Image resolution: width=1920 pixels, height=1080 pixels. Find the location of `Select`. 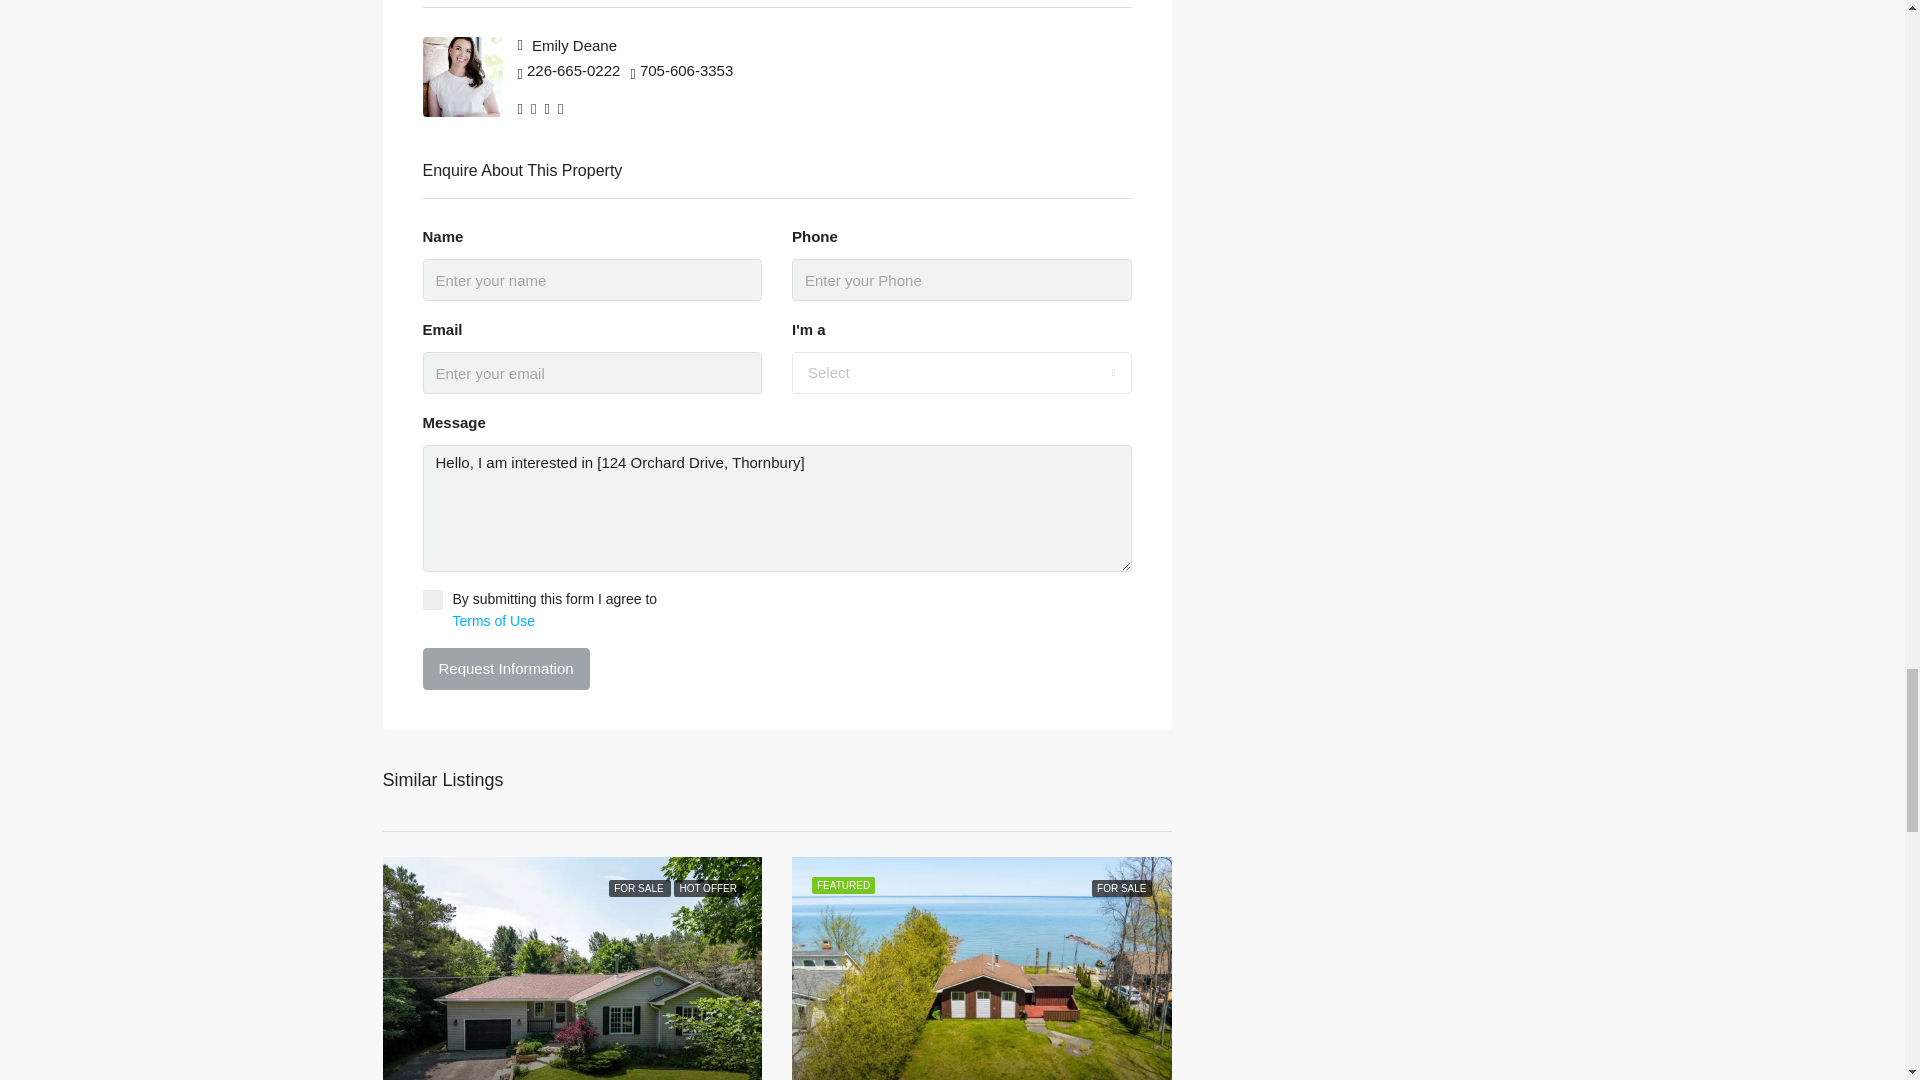

Select is located at coordinates (962, 373).